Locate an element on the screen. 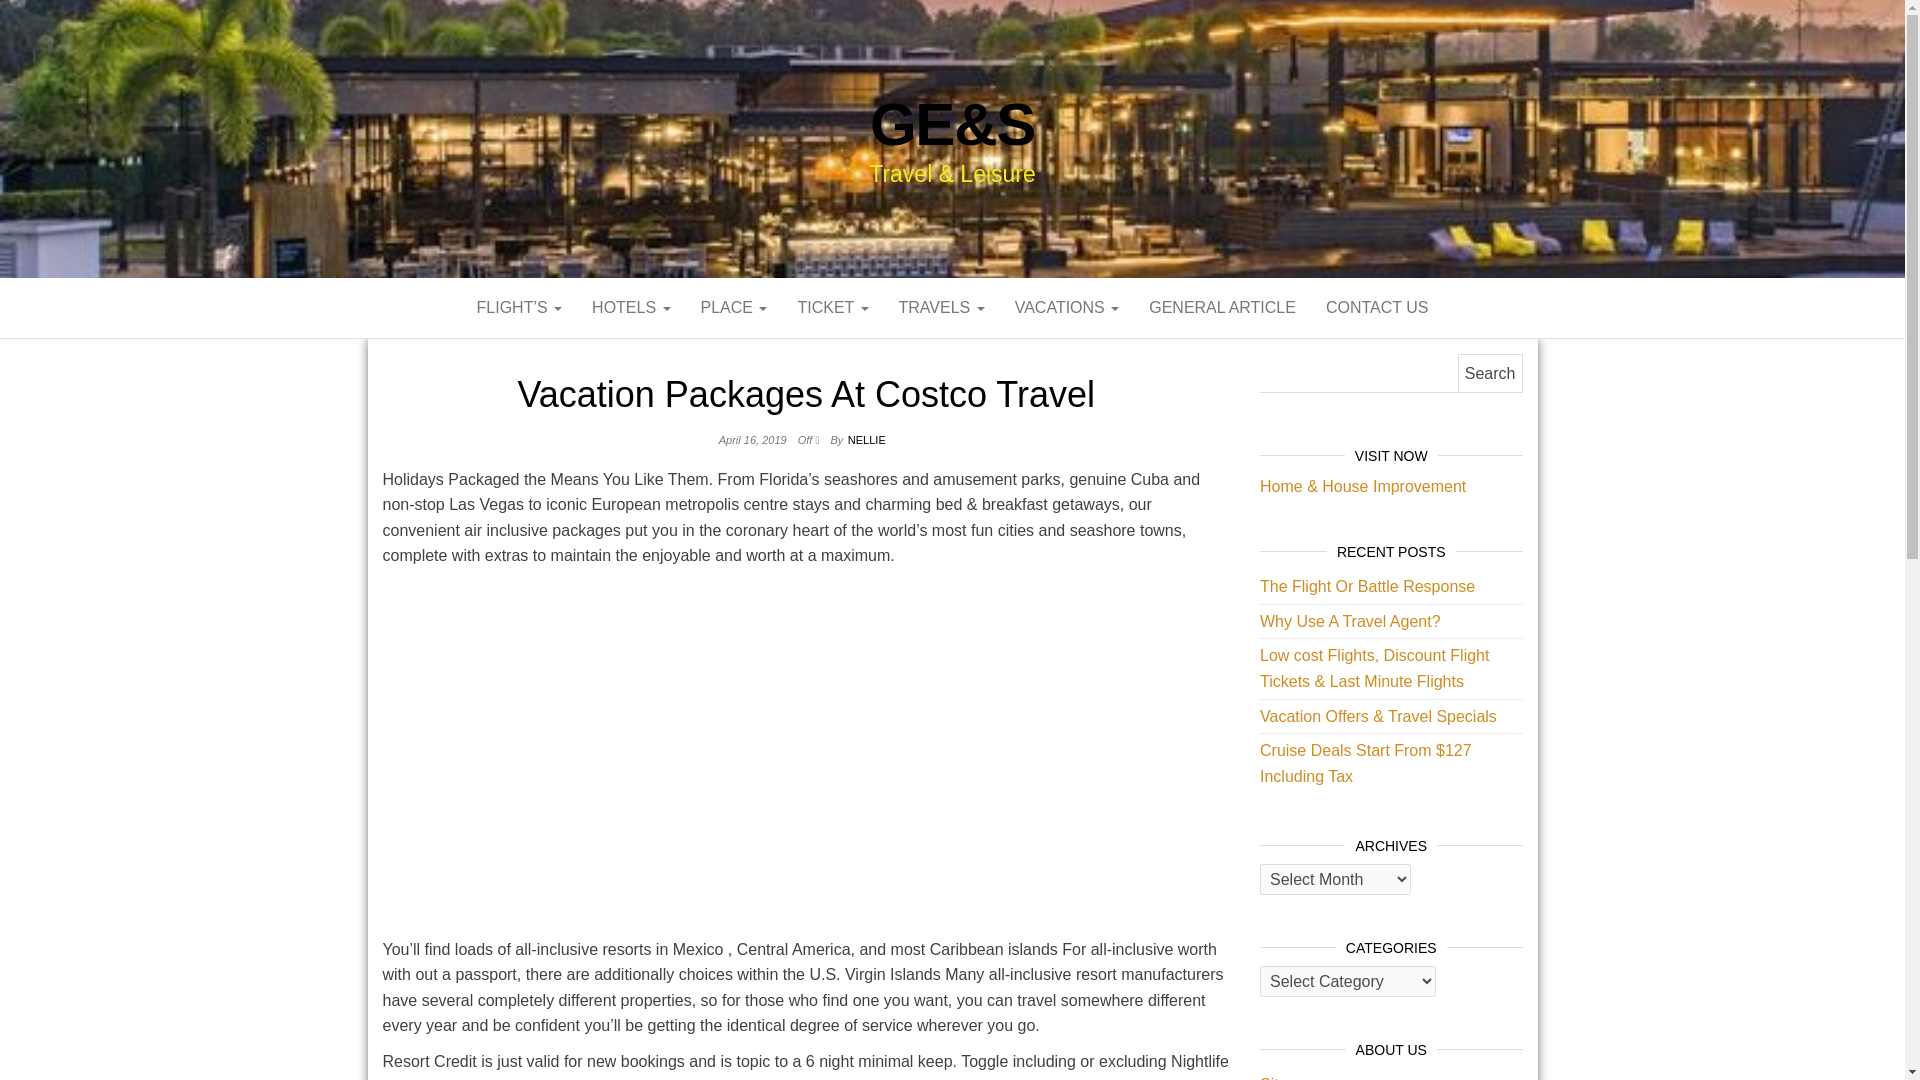 Image resolution: width=1920 pixels, height=1080 pixels. Place is located at coordinates (734, 308).